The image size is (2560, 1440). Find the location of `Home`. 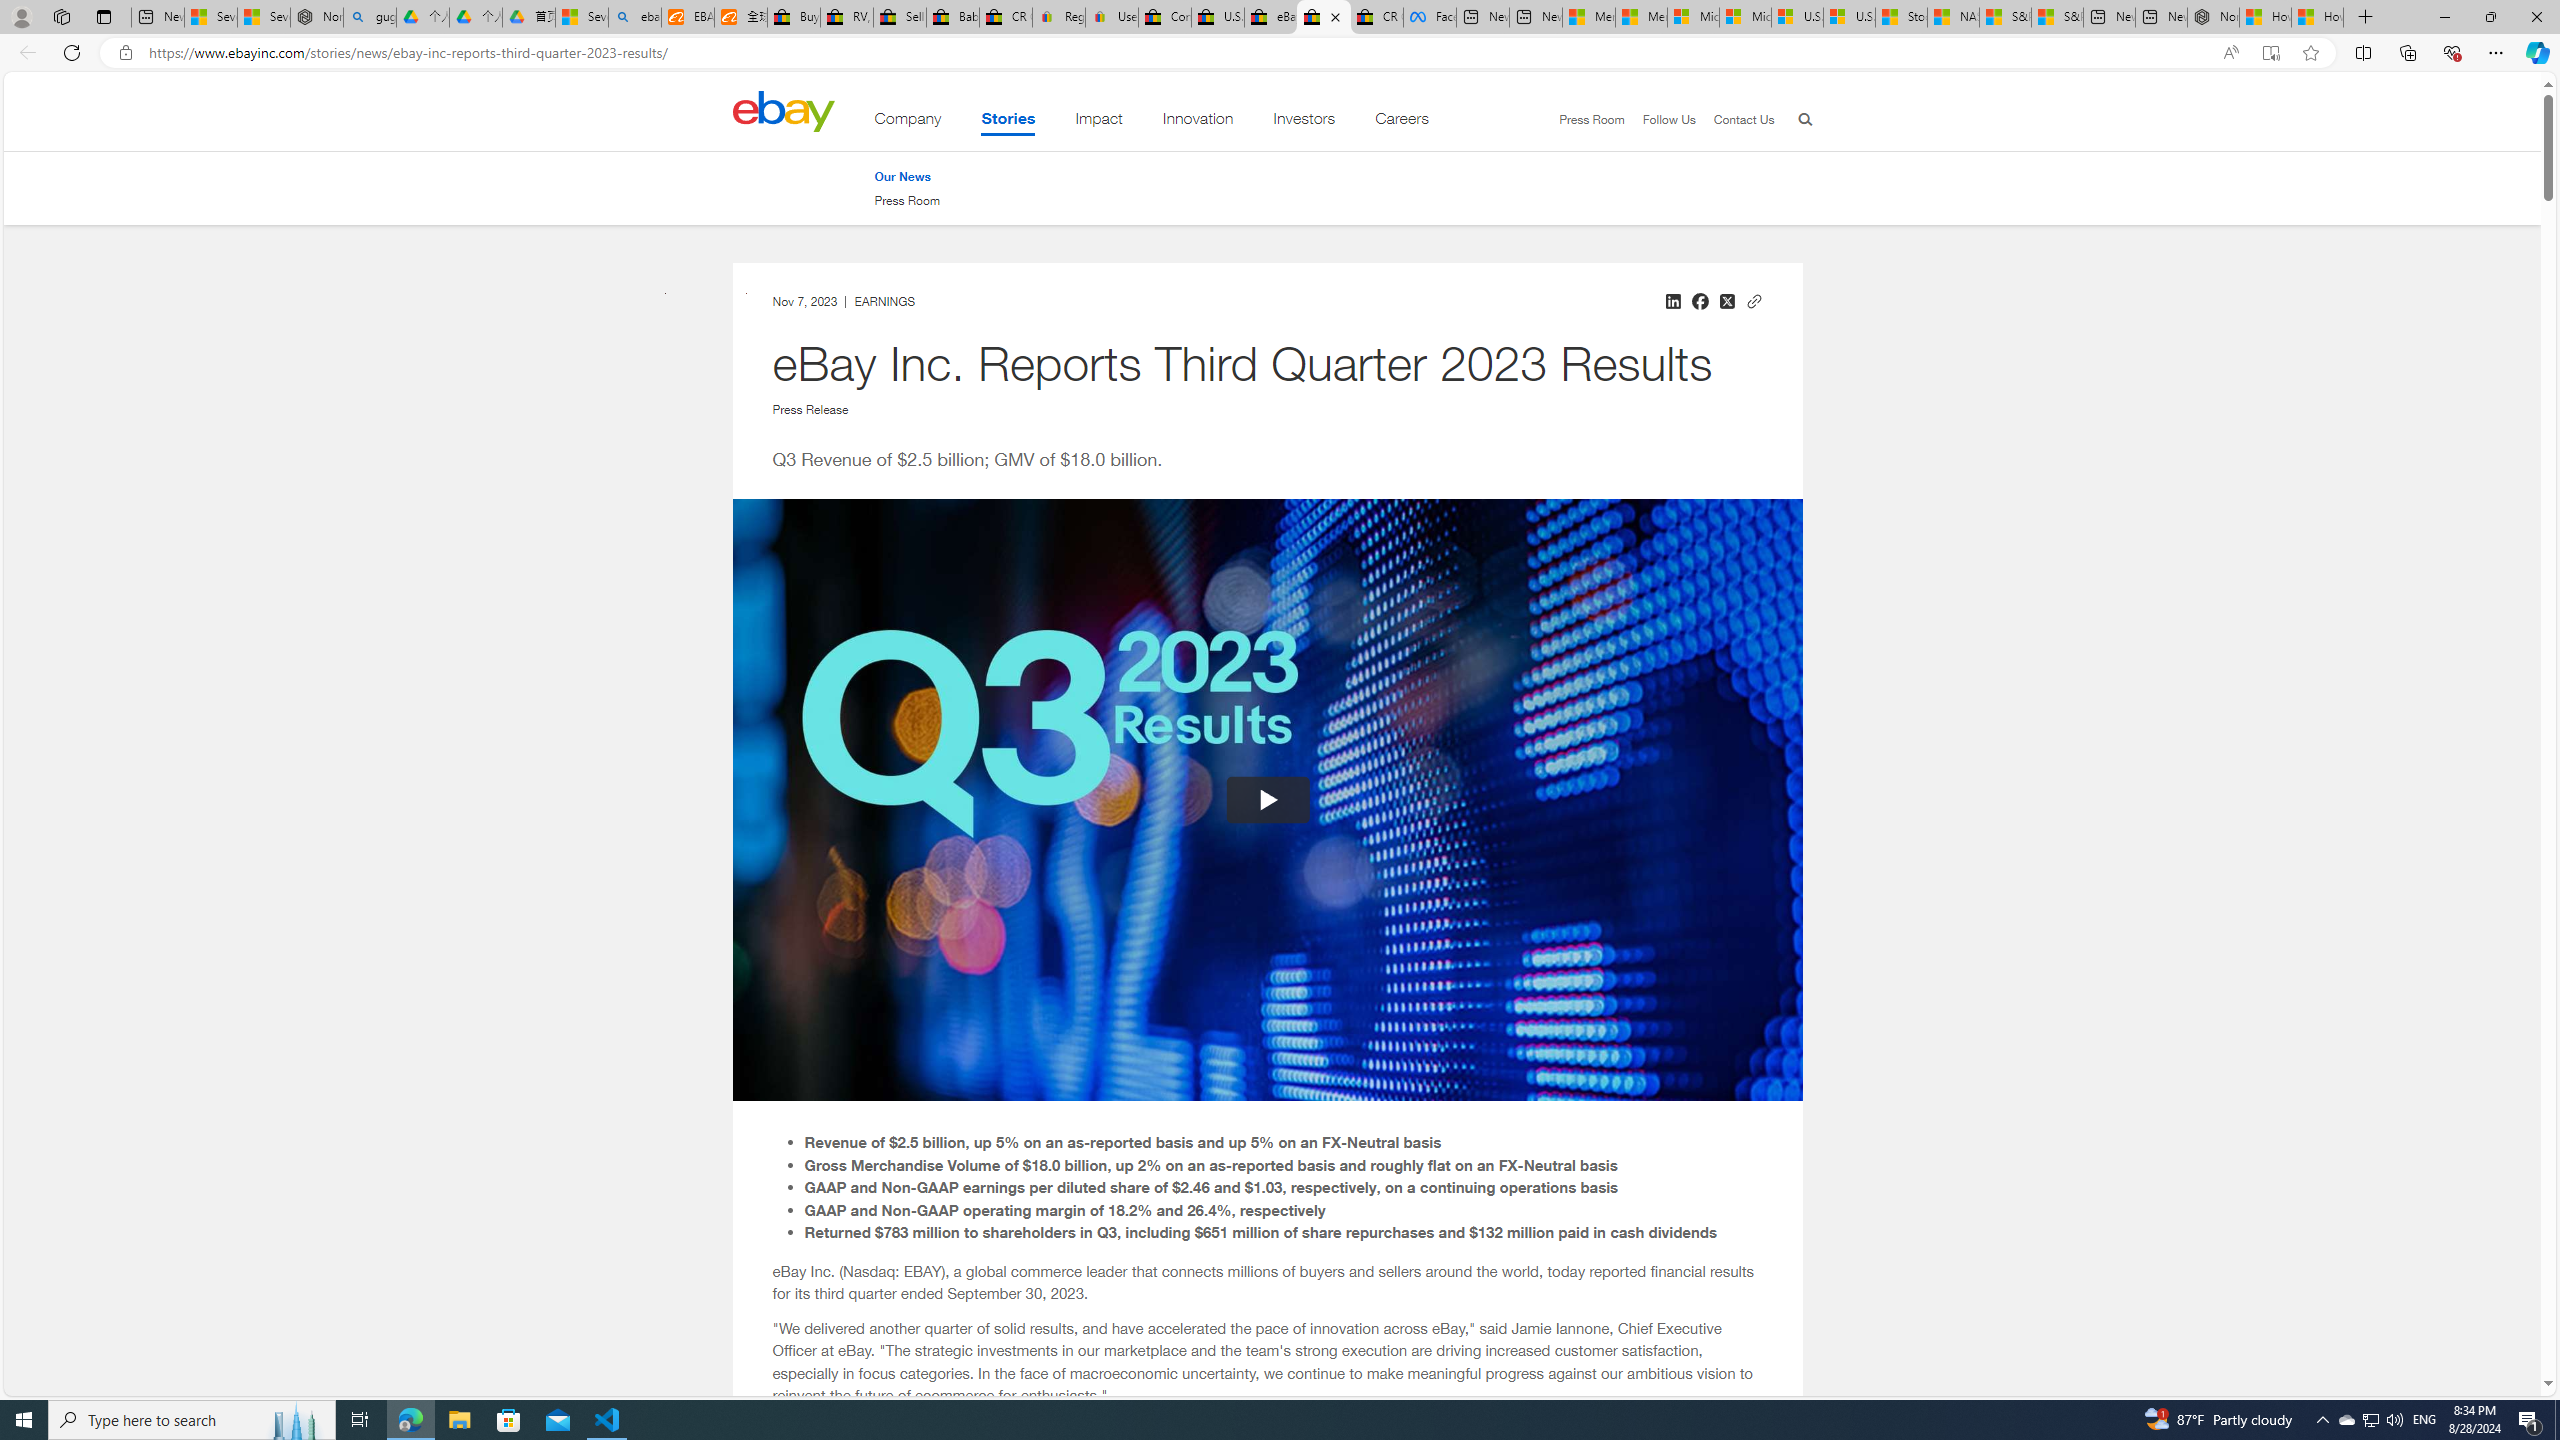

Home is located at coordinates (783, 111).